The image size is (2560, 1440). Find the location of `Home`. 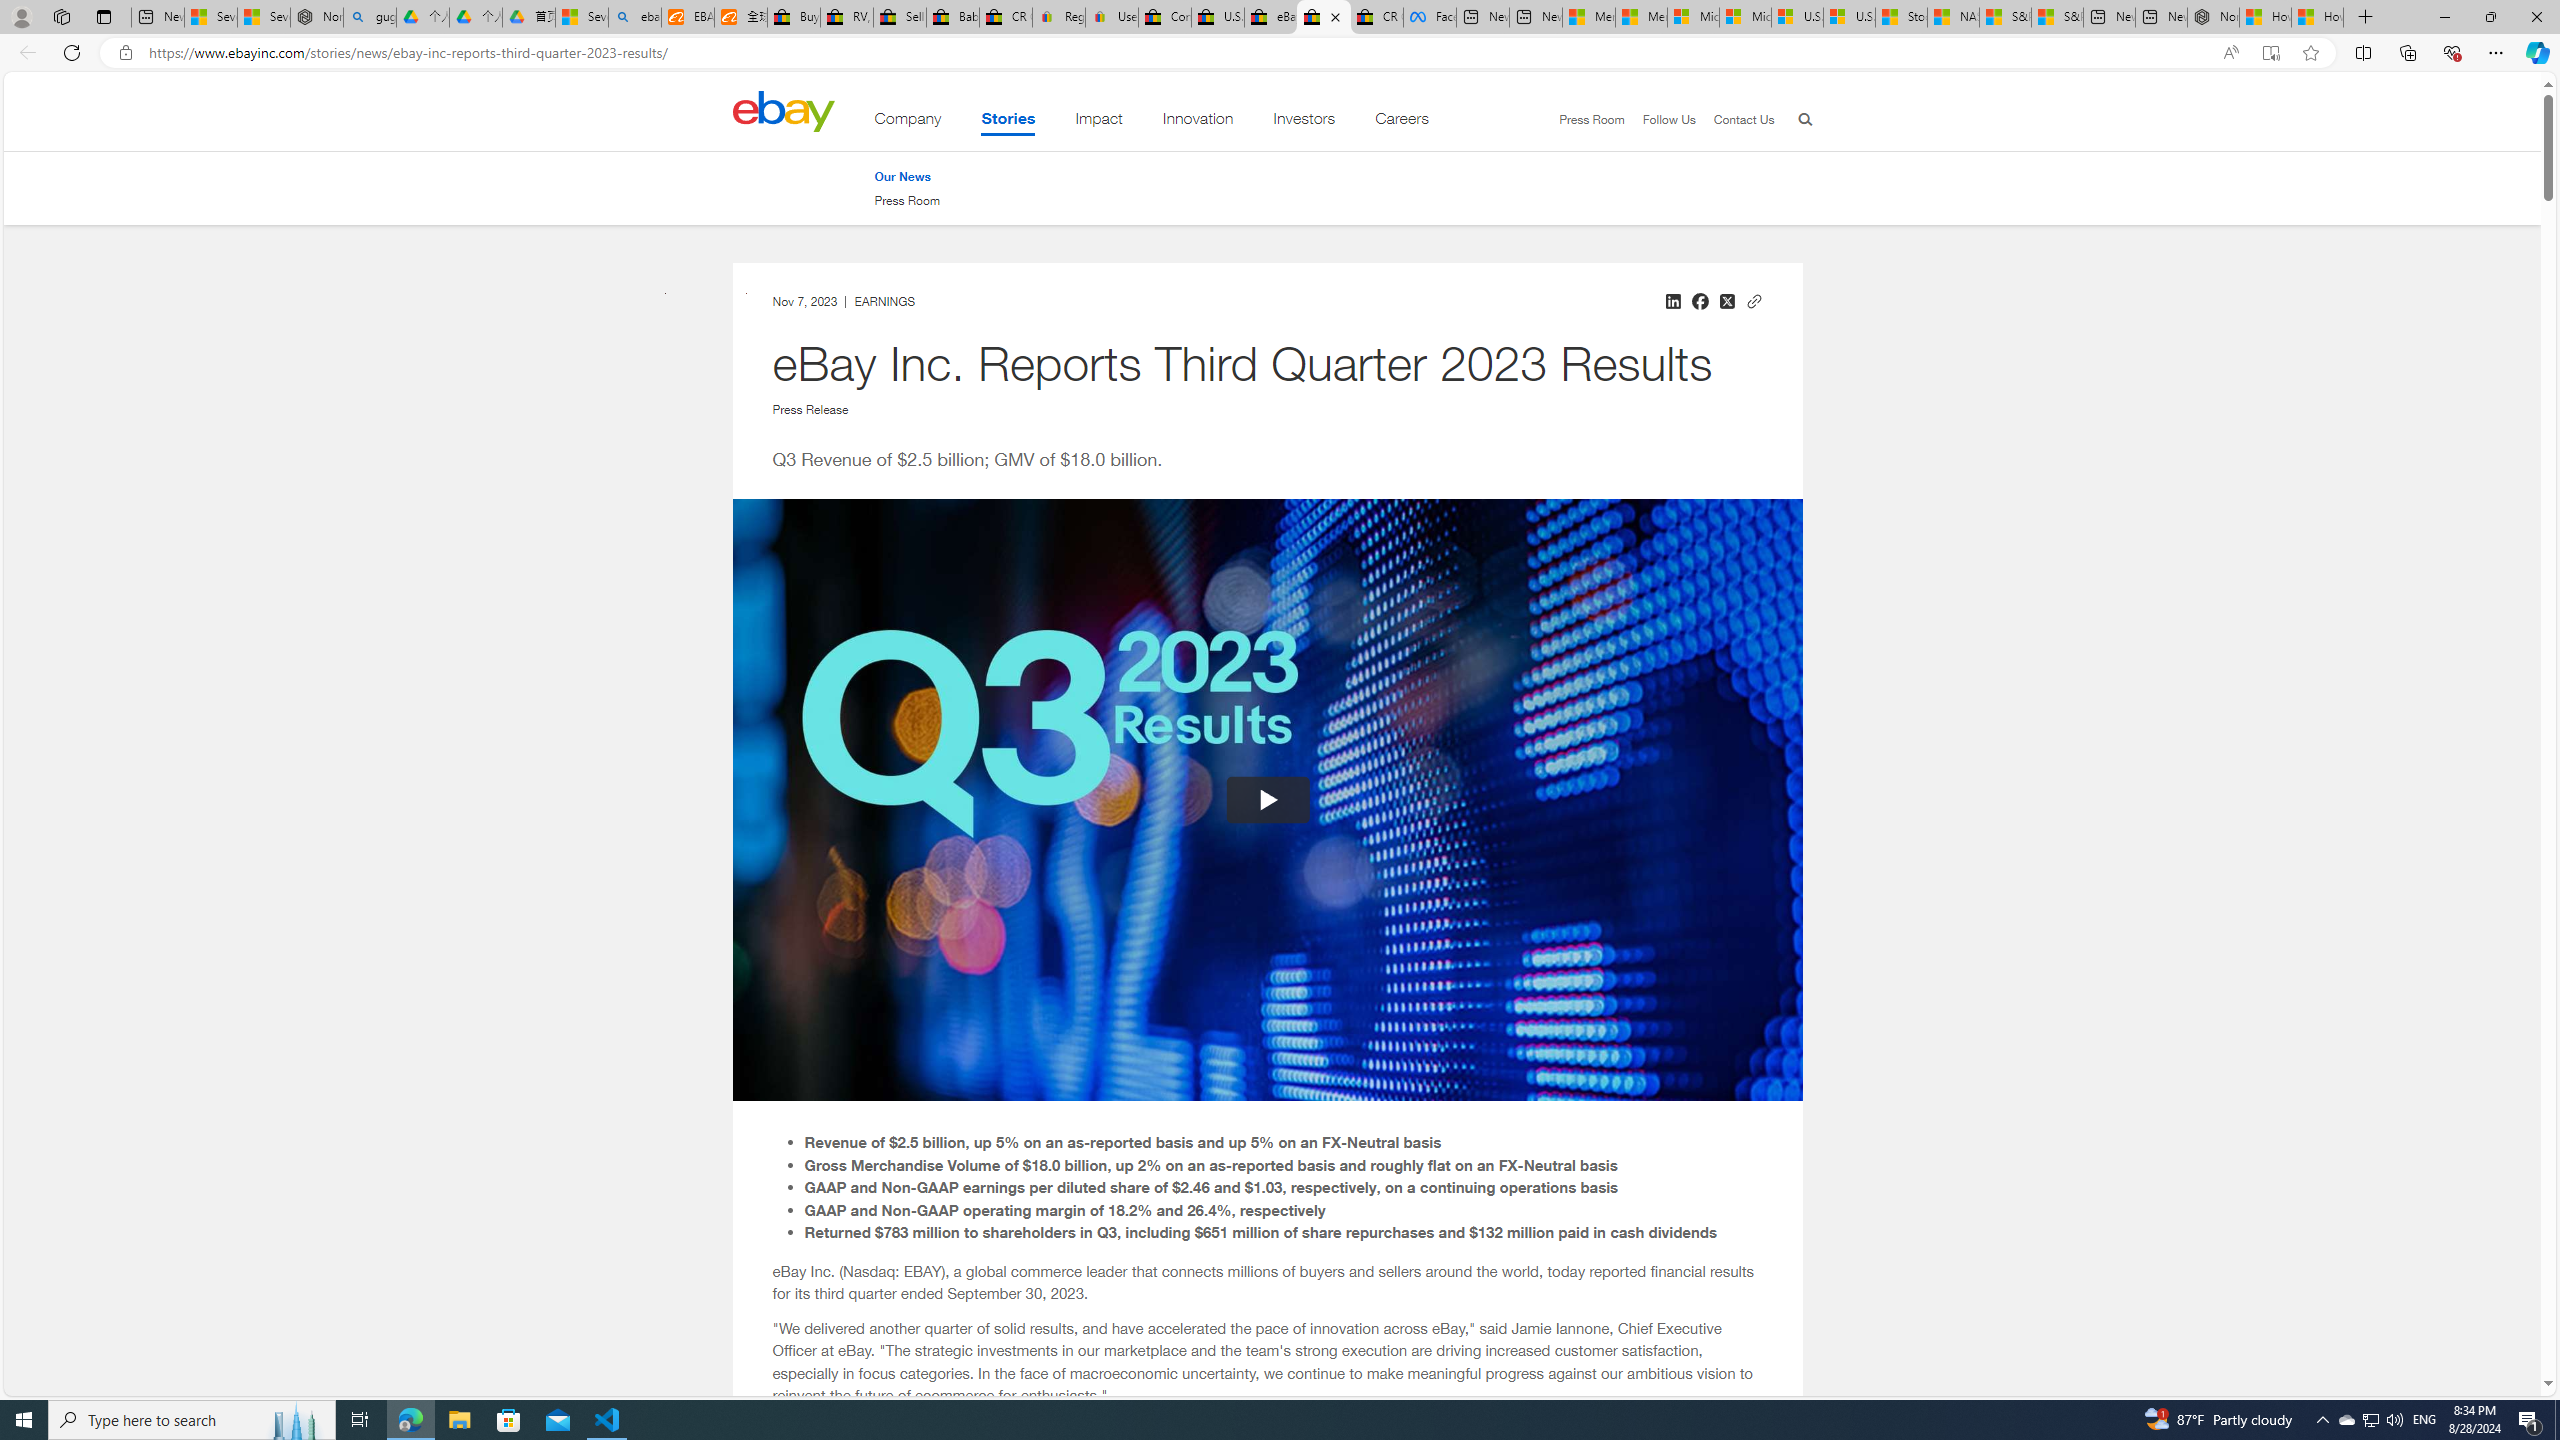

Home is located at coordinates (783, 111).